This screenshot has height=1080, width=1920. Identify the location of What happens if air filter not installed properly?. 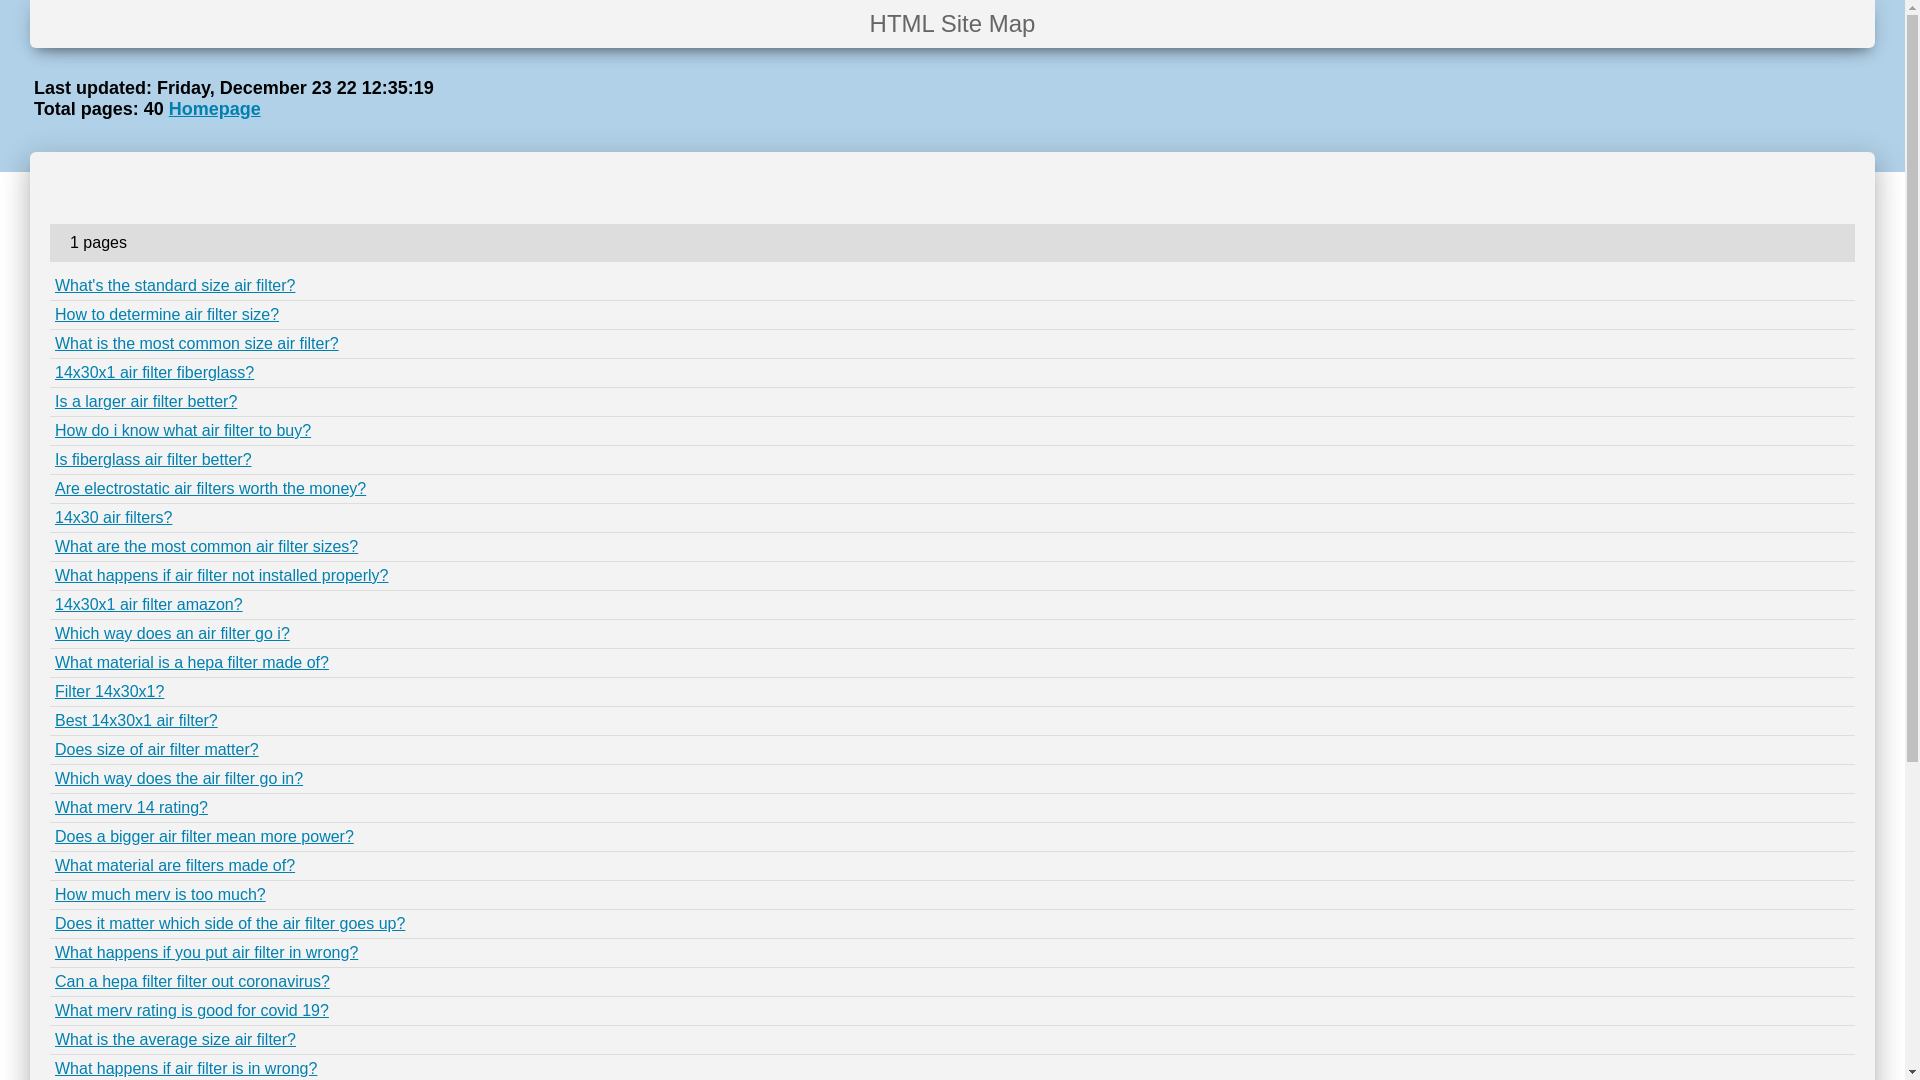
(222, 576).